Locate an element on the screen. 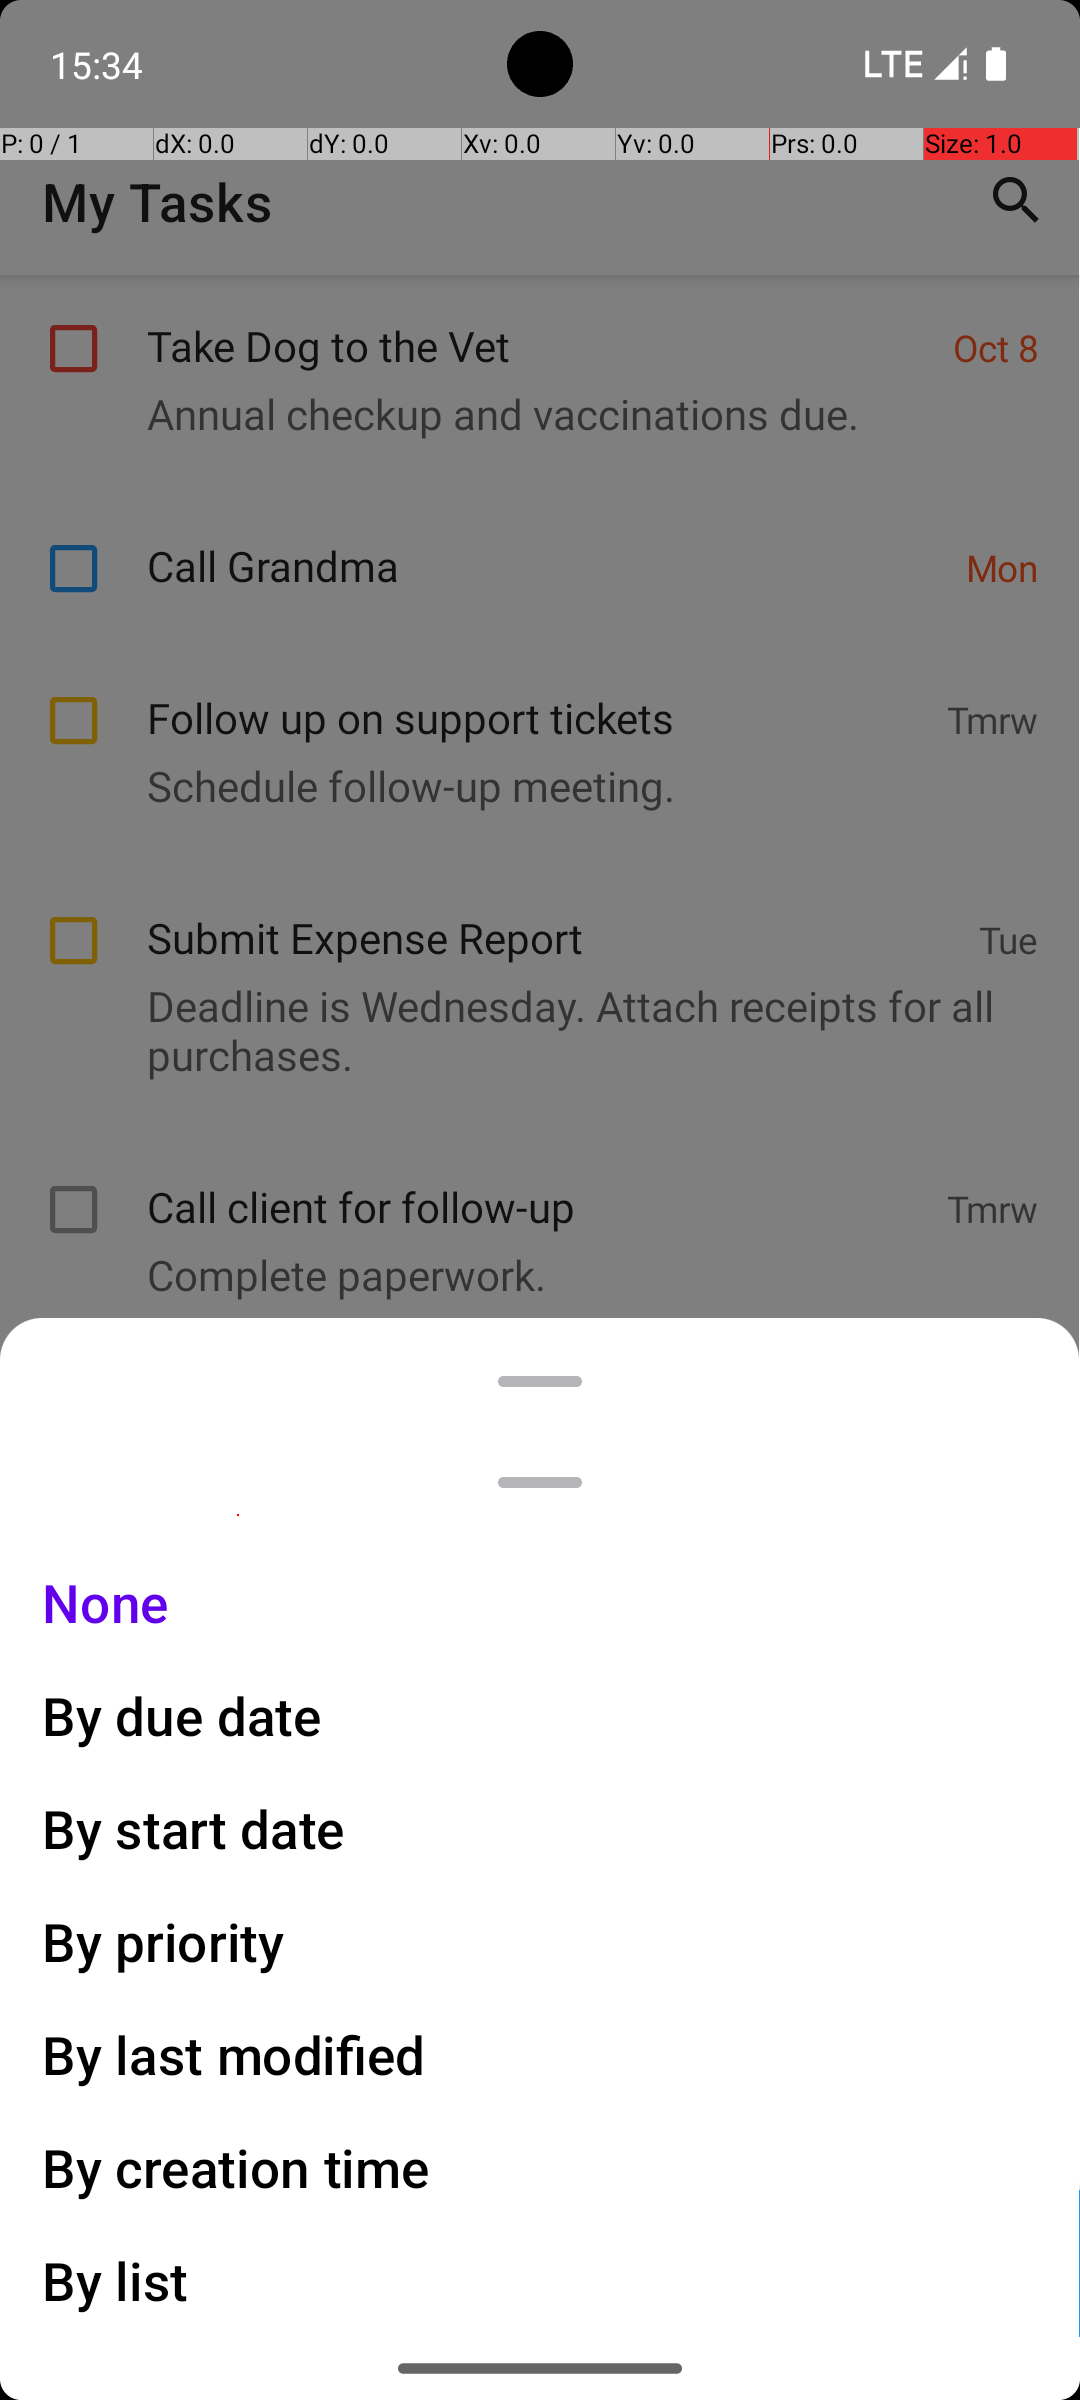 Image resolution: width=1080 pixels, height=2400 pixels. By creation time is located at coordinates (236, 2168).